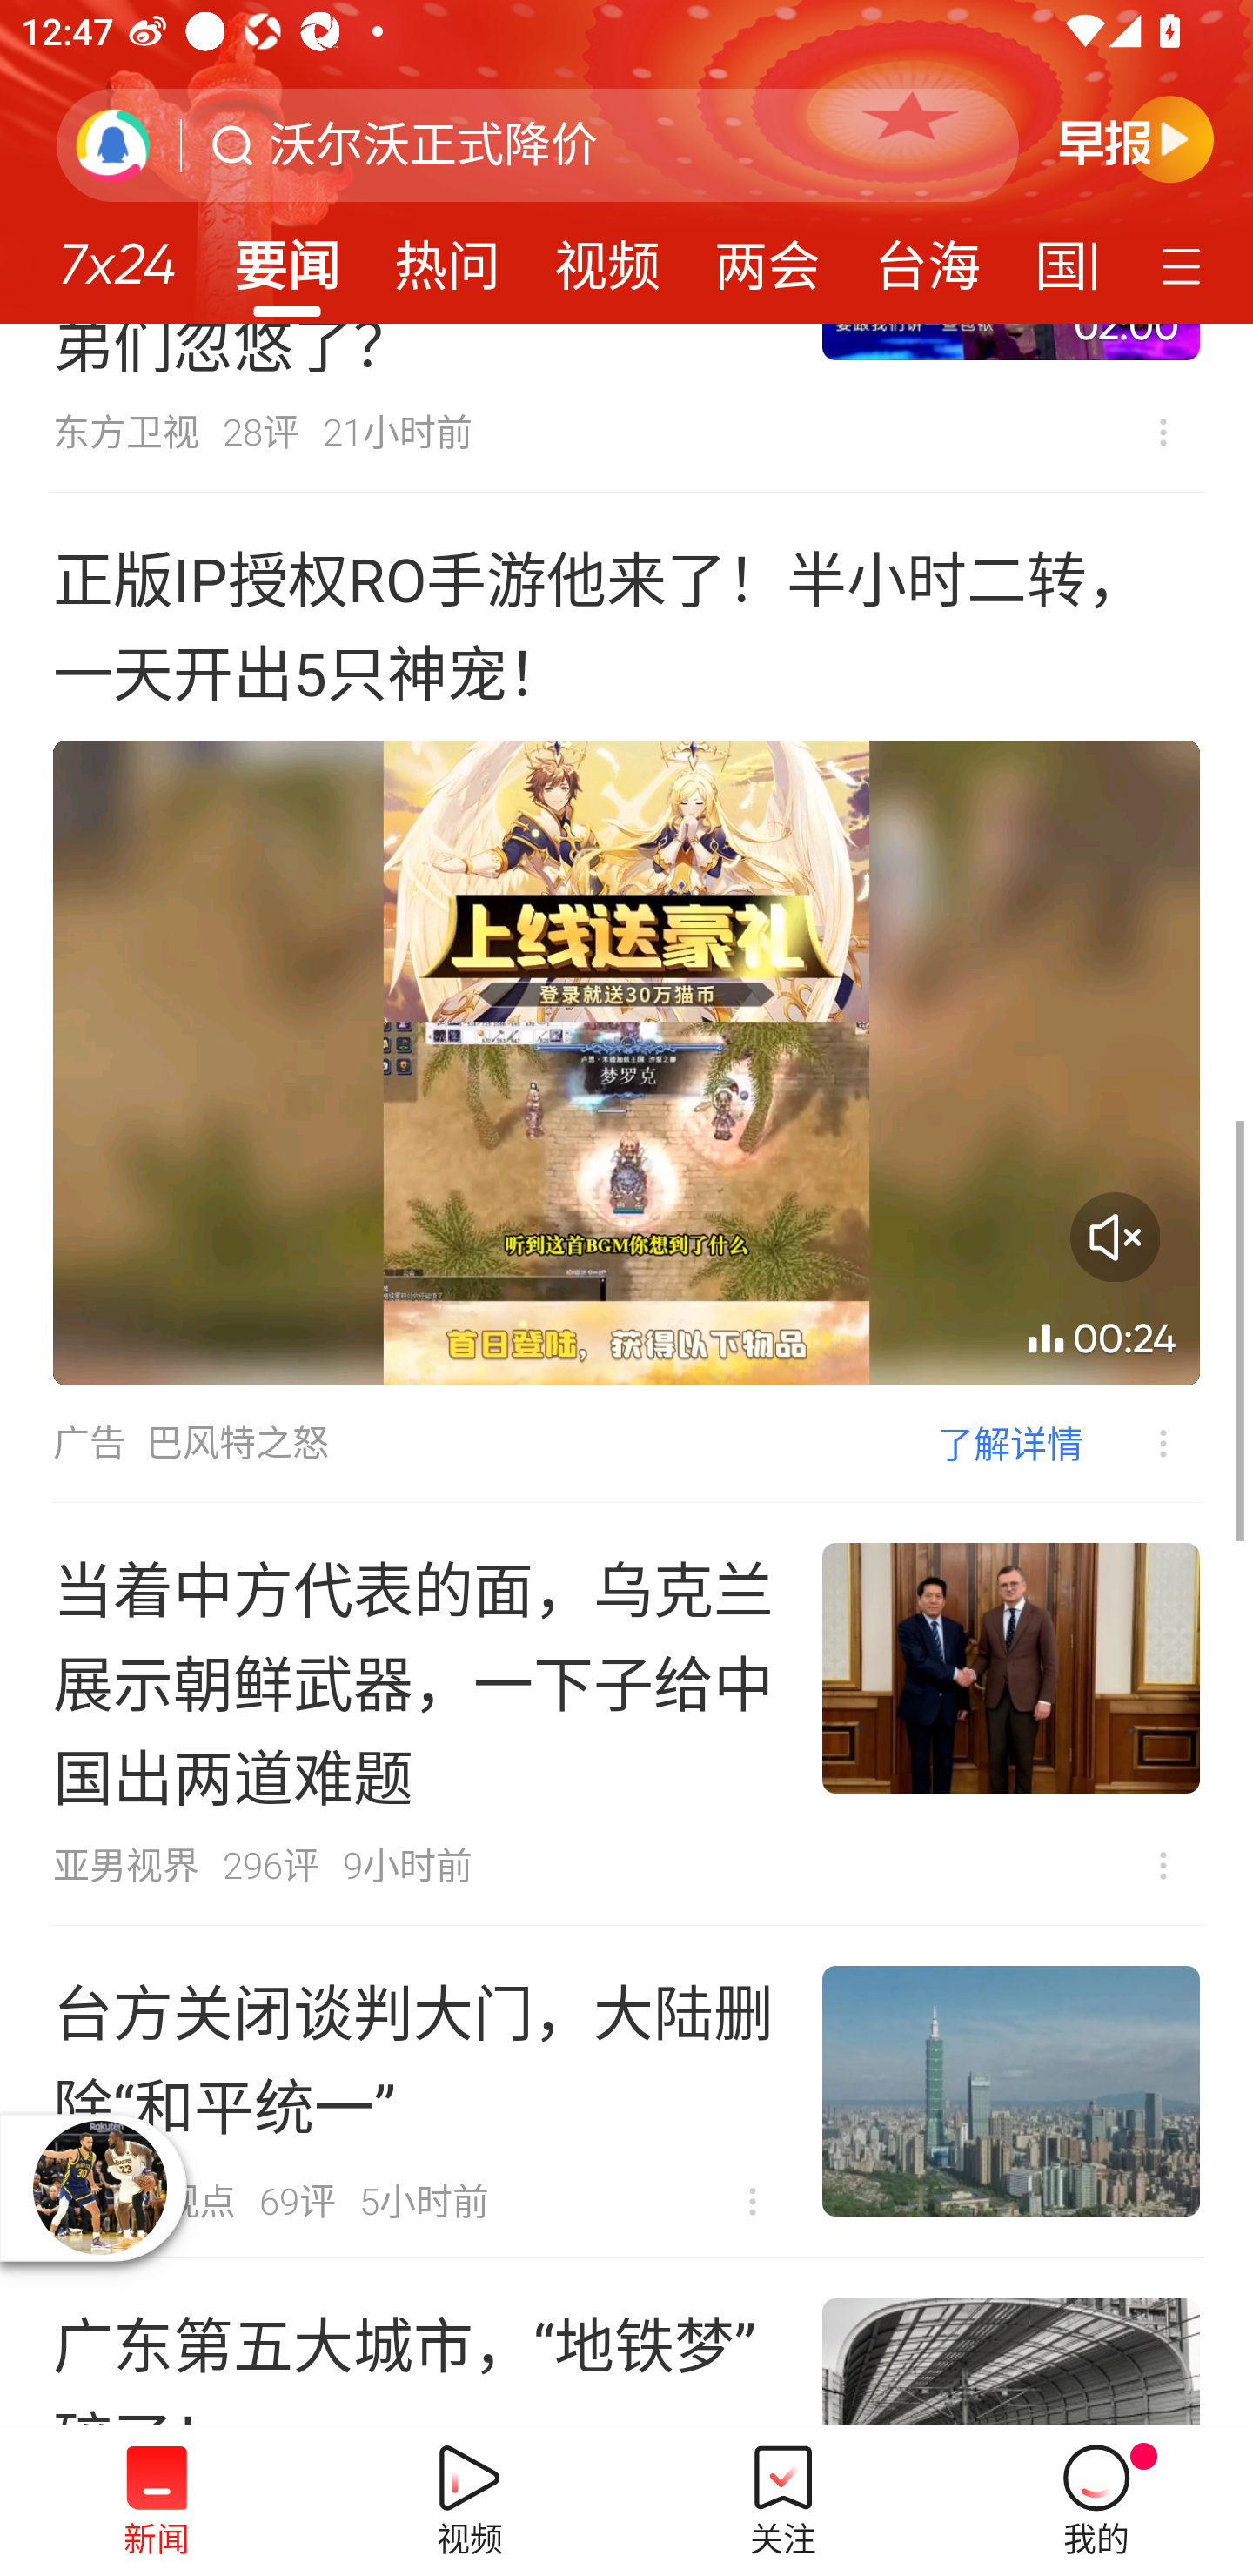  I want to click on 00:24 音量开关, so click(626, 1063).